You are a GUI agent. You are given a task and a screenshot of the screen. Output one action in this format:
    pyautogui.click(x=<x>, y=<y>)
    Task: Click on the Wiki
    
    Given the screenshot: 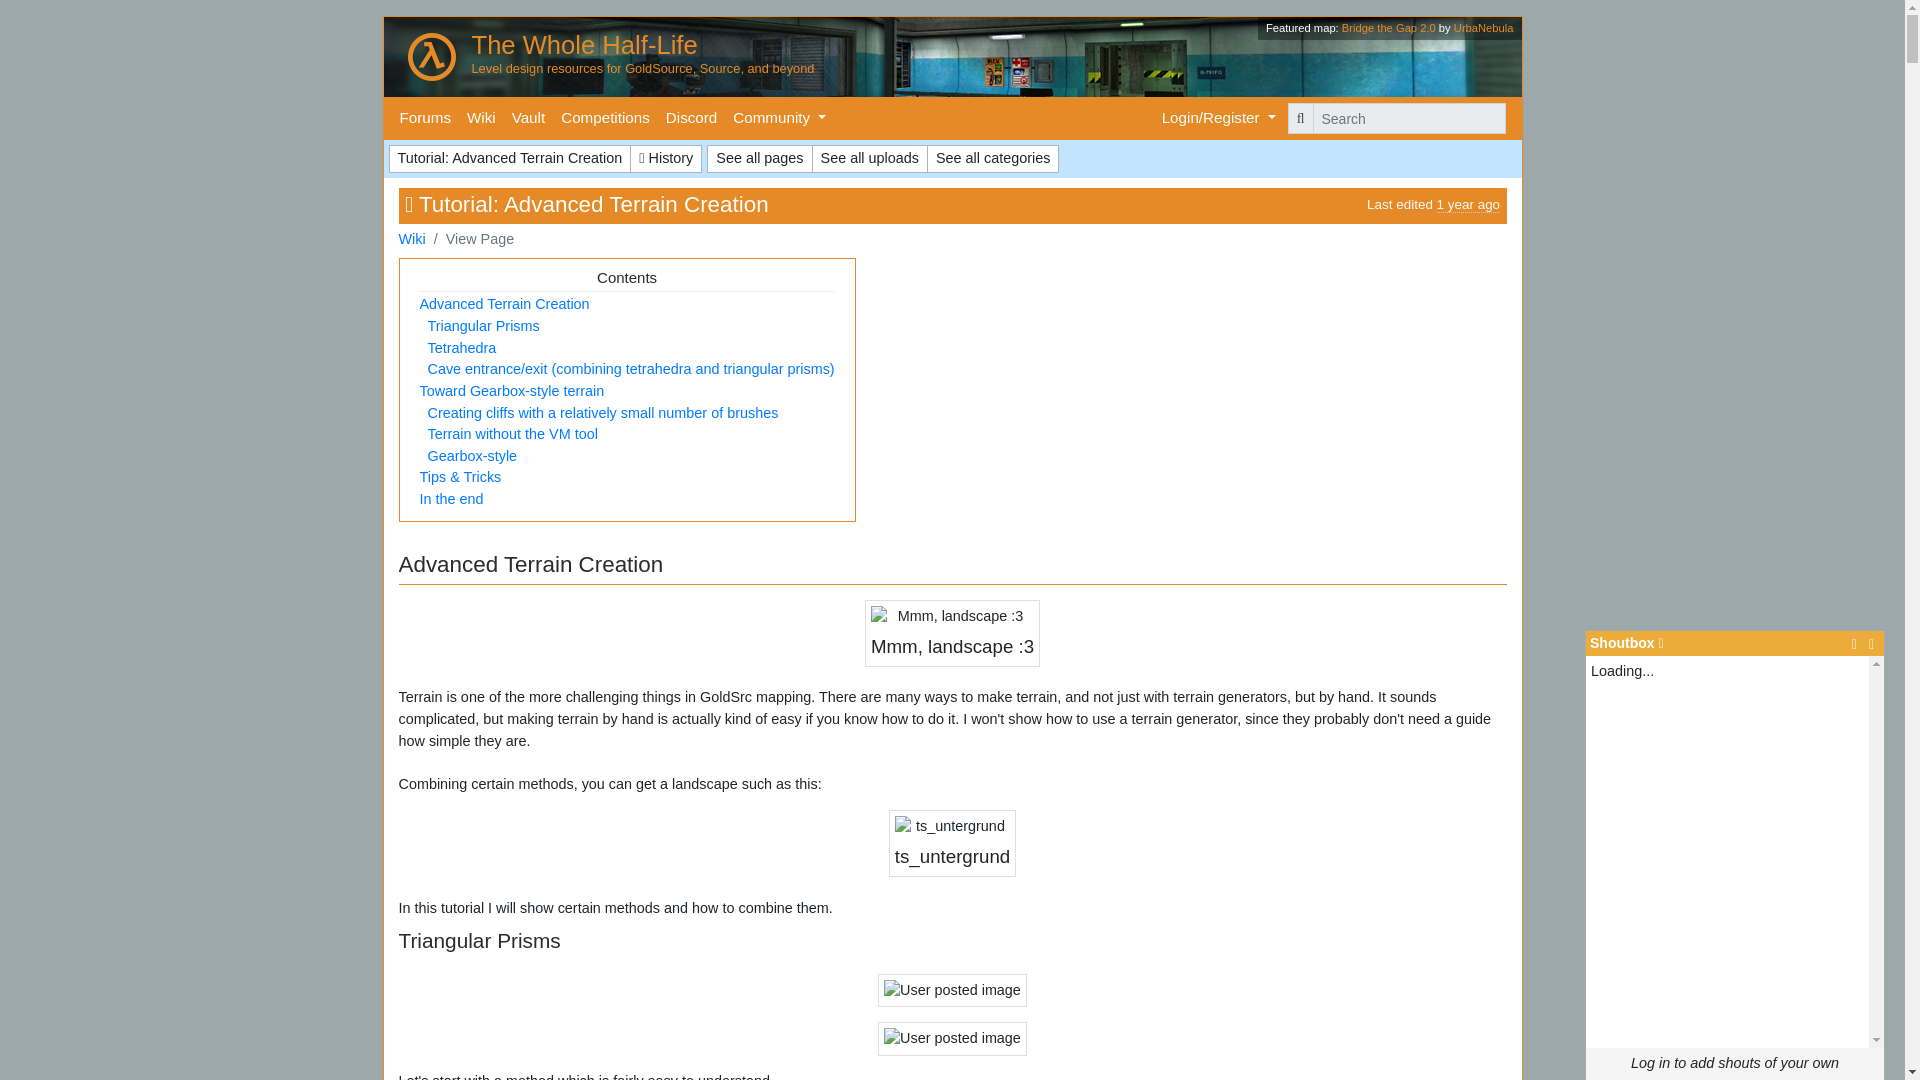 What is the action you would take?
    pyautogui.click(x=480, y=118)
    